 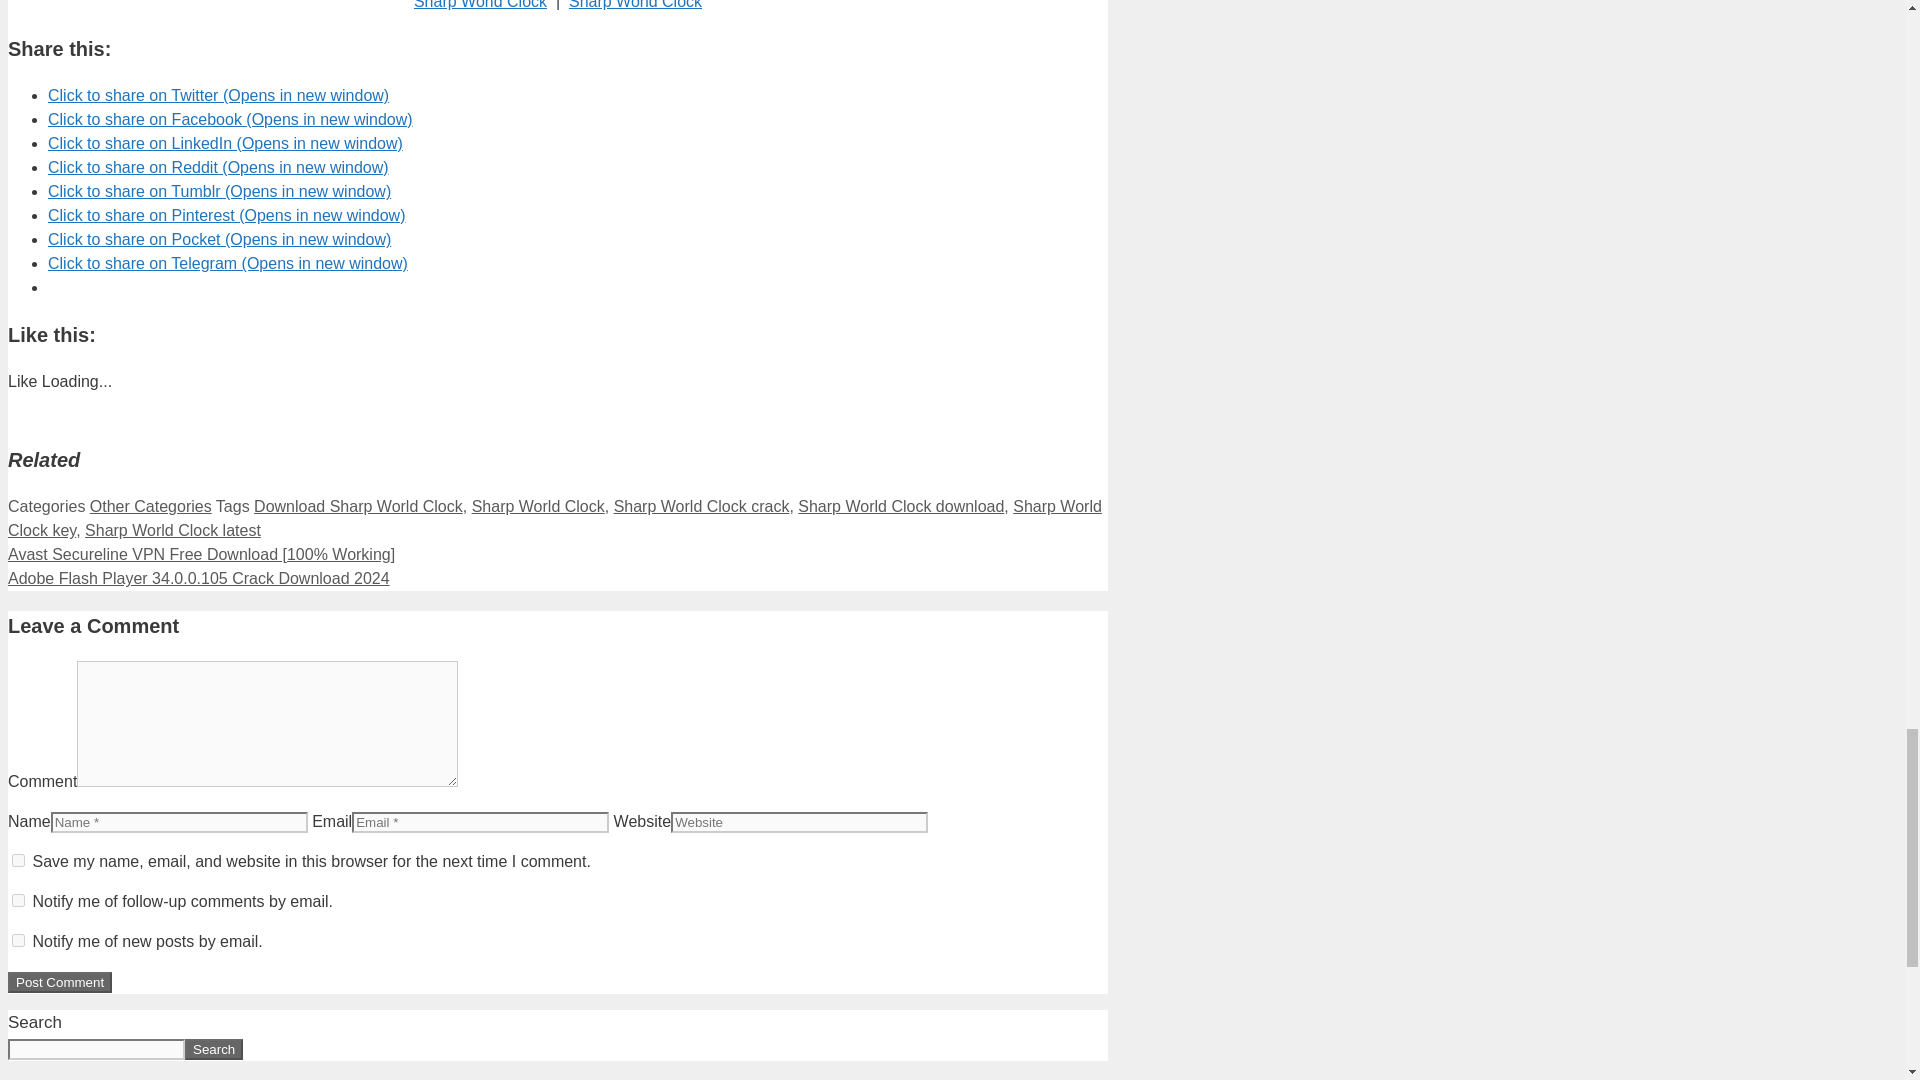 I want to click on Post Comment, so click(x=59, y=982).